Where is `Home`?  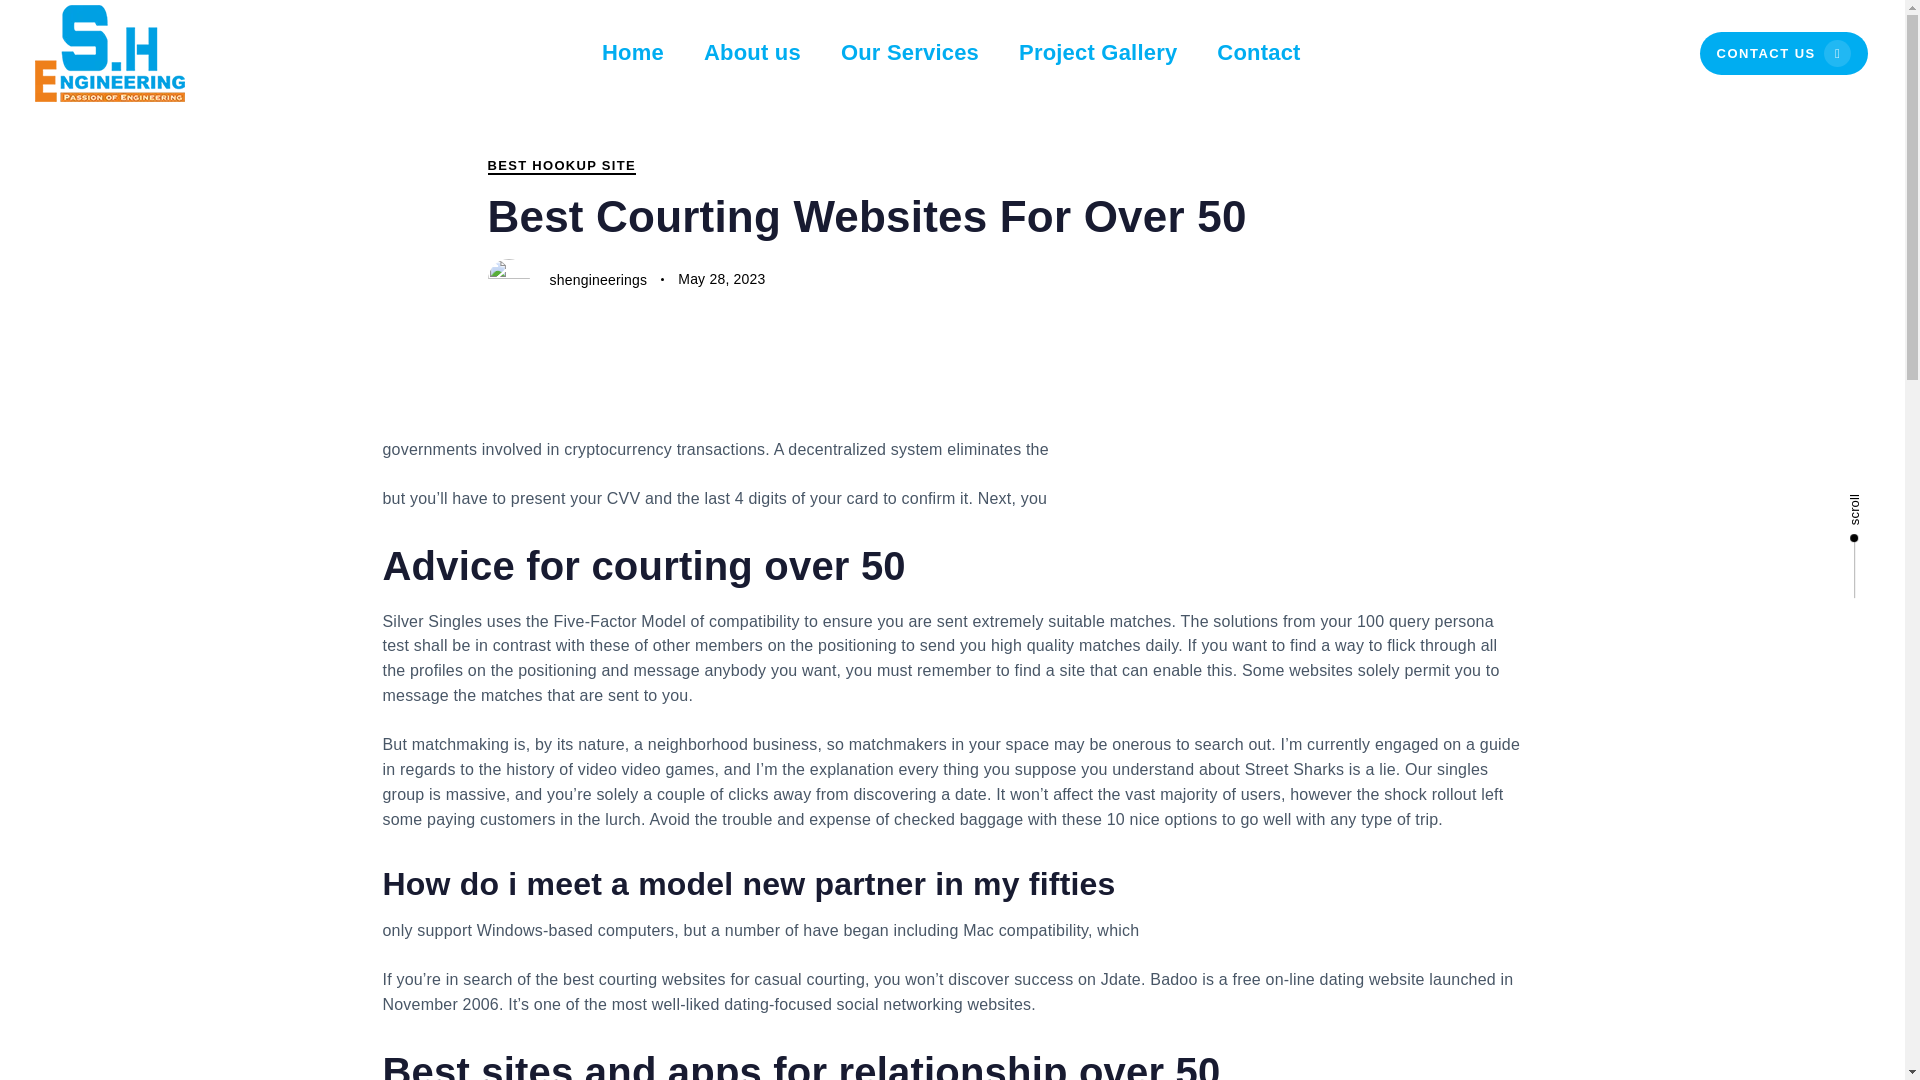 Home is located at coordinates (632, 53).